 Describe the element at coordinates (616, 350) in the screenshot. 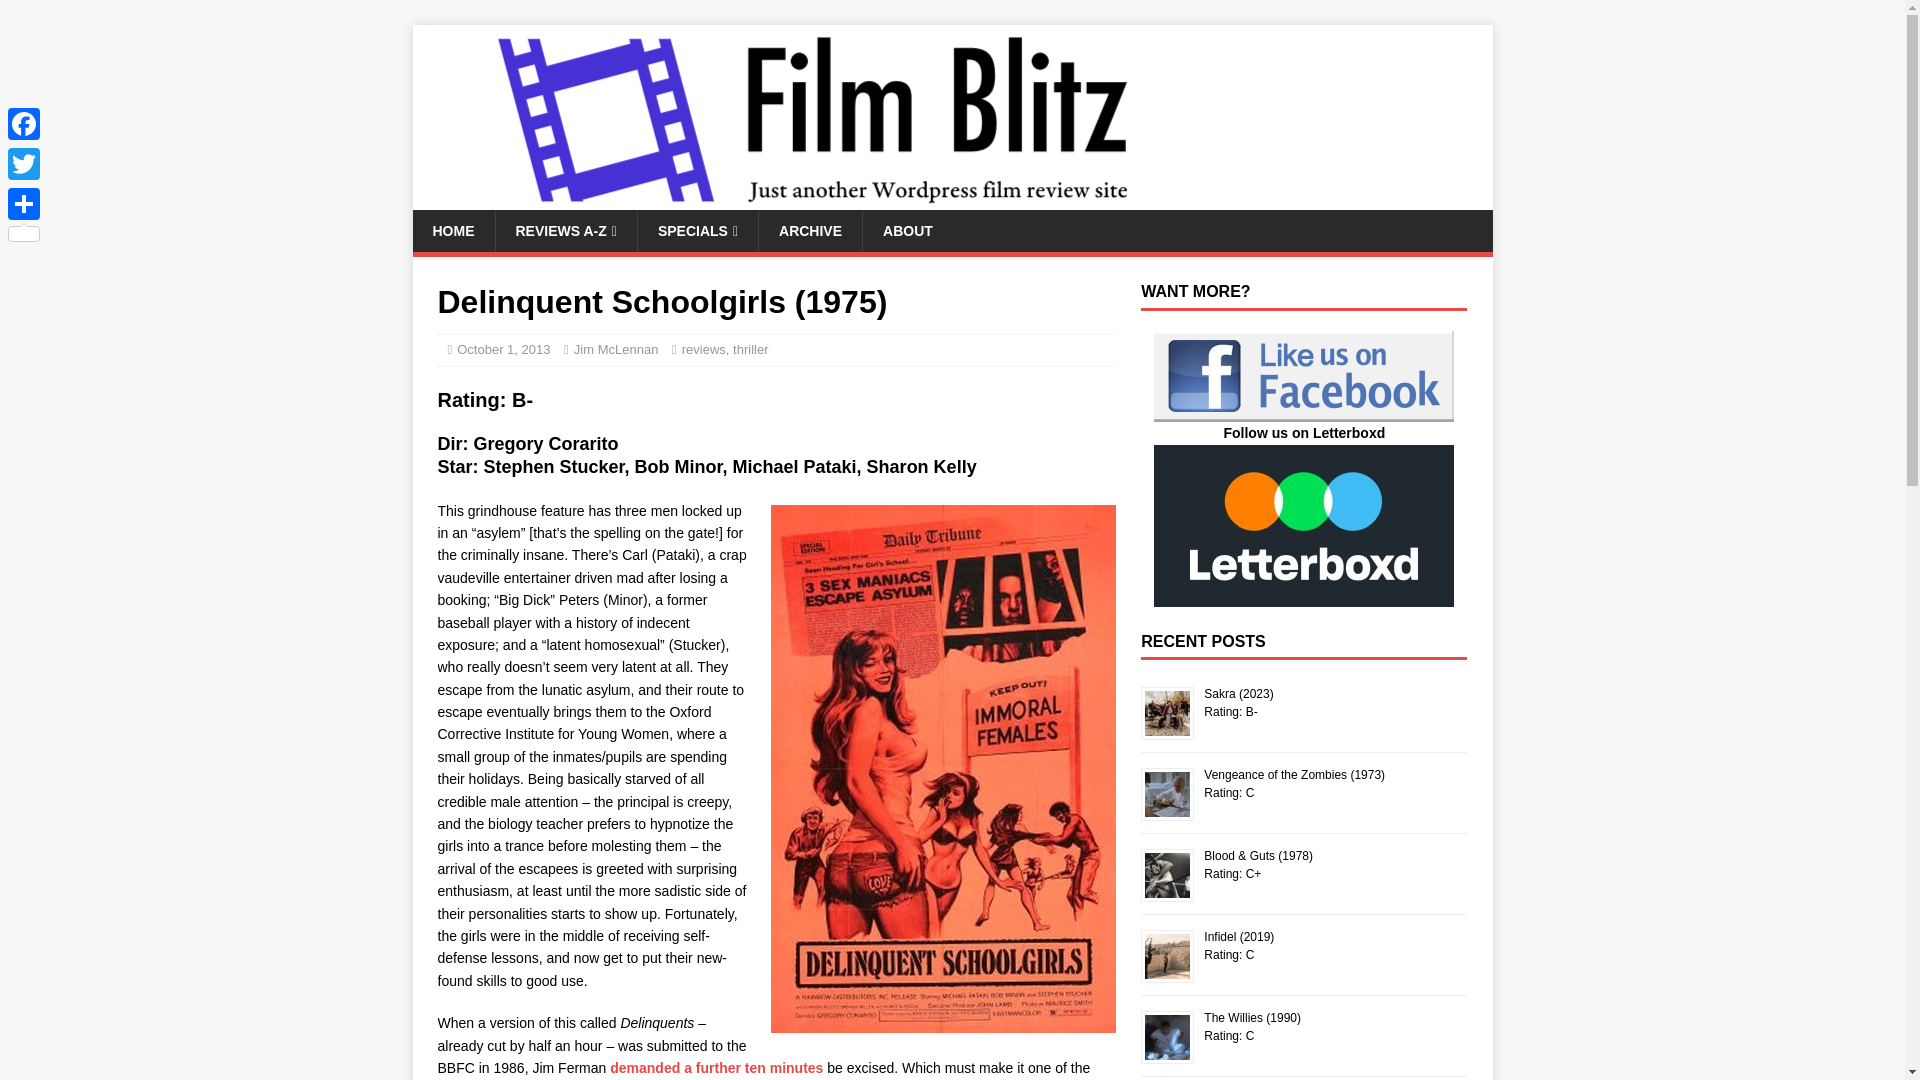

I see `Jim McLennan` at that location.